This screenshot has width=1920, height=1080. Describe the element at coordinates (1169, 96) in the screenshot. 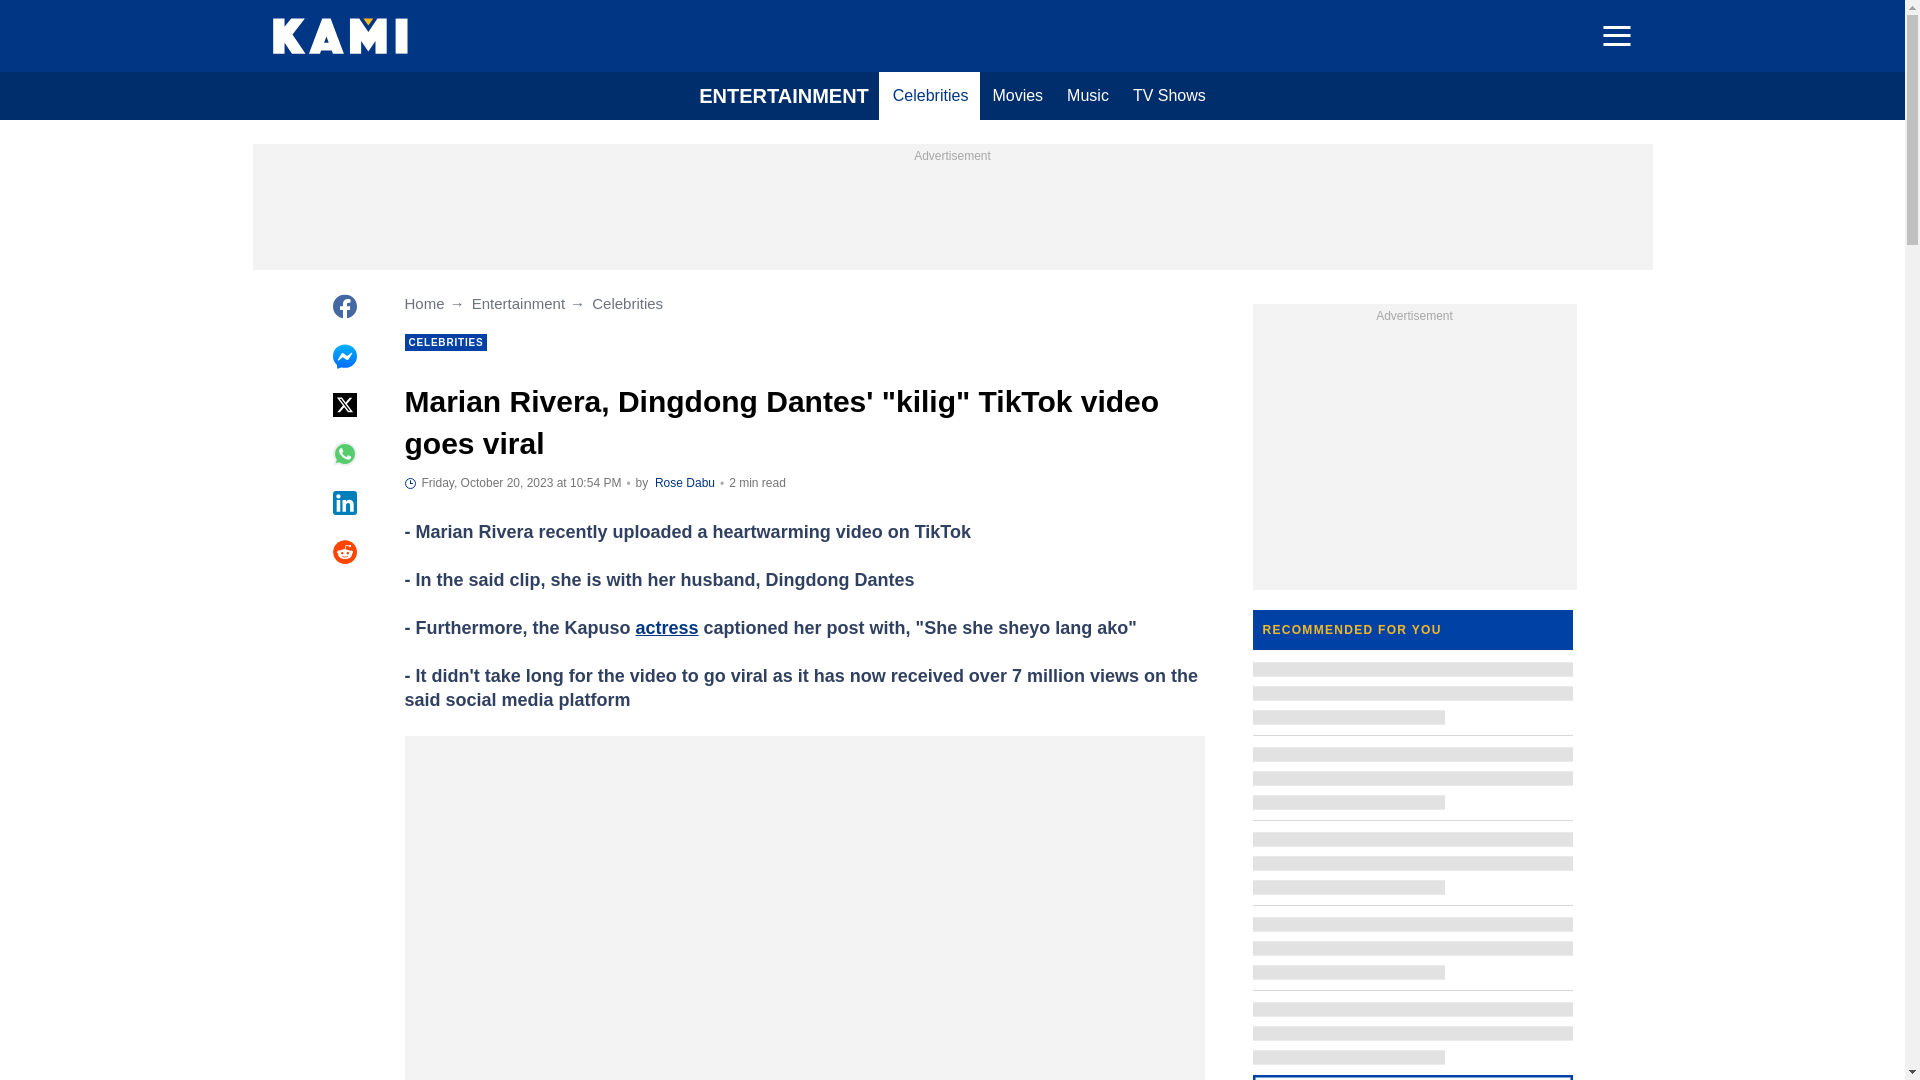

I see `TV Shows` at that location.